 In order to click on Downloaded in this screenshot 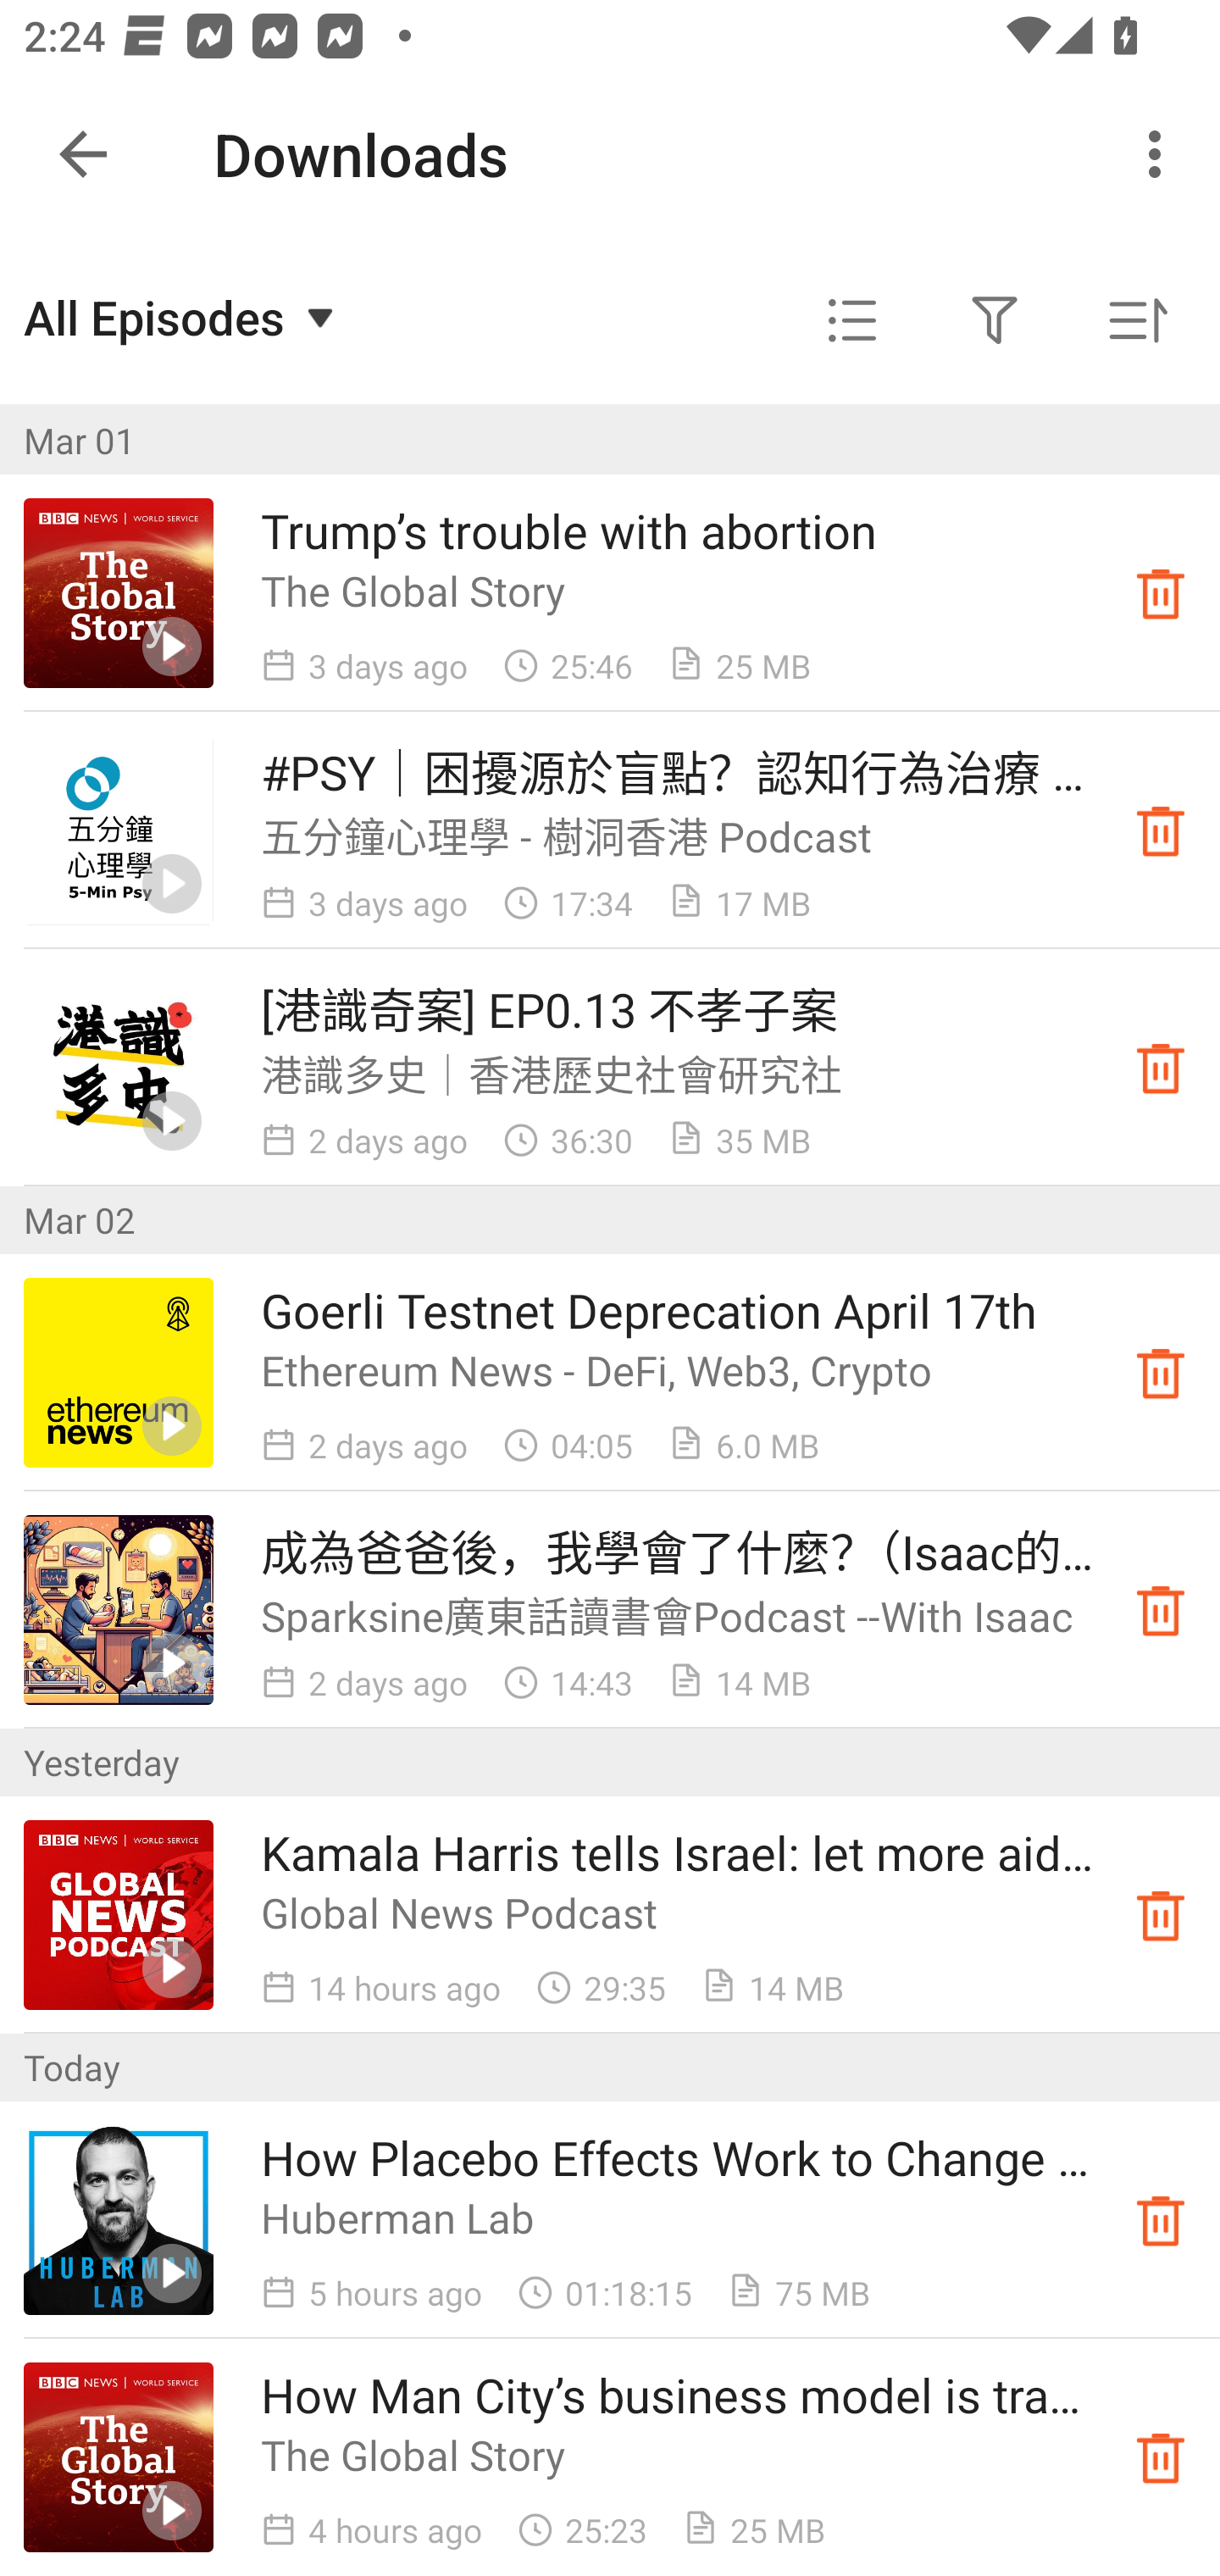, I will do `click(1161, 591)`.